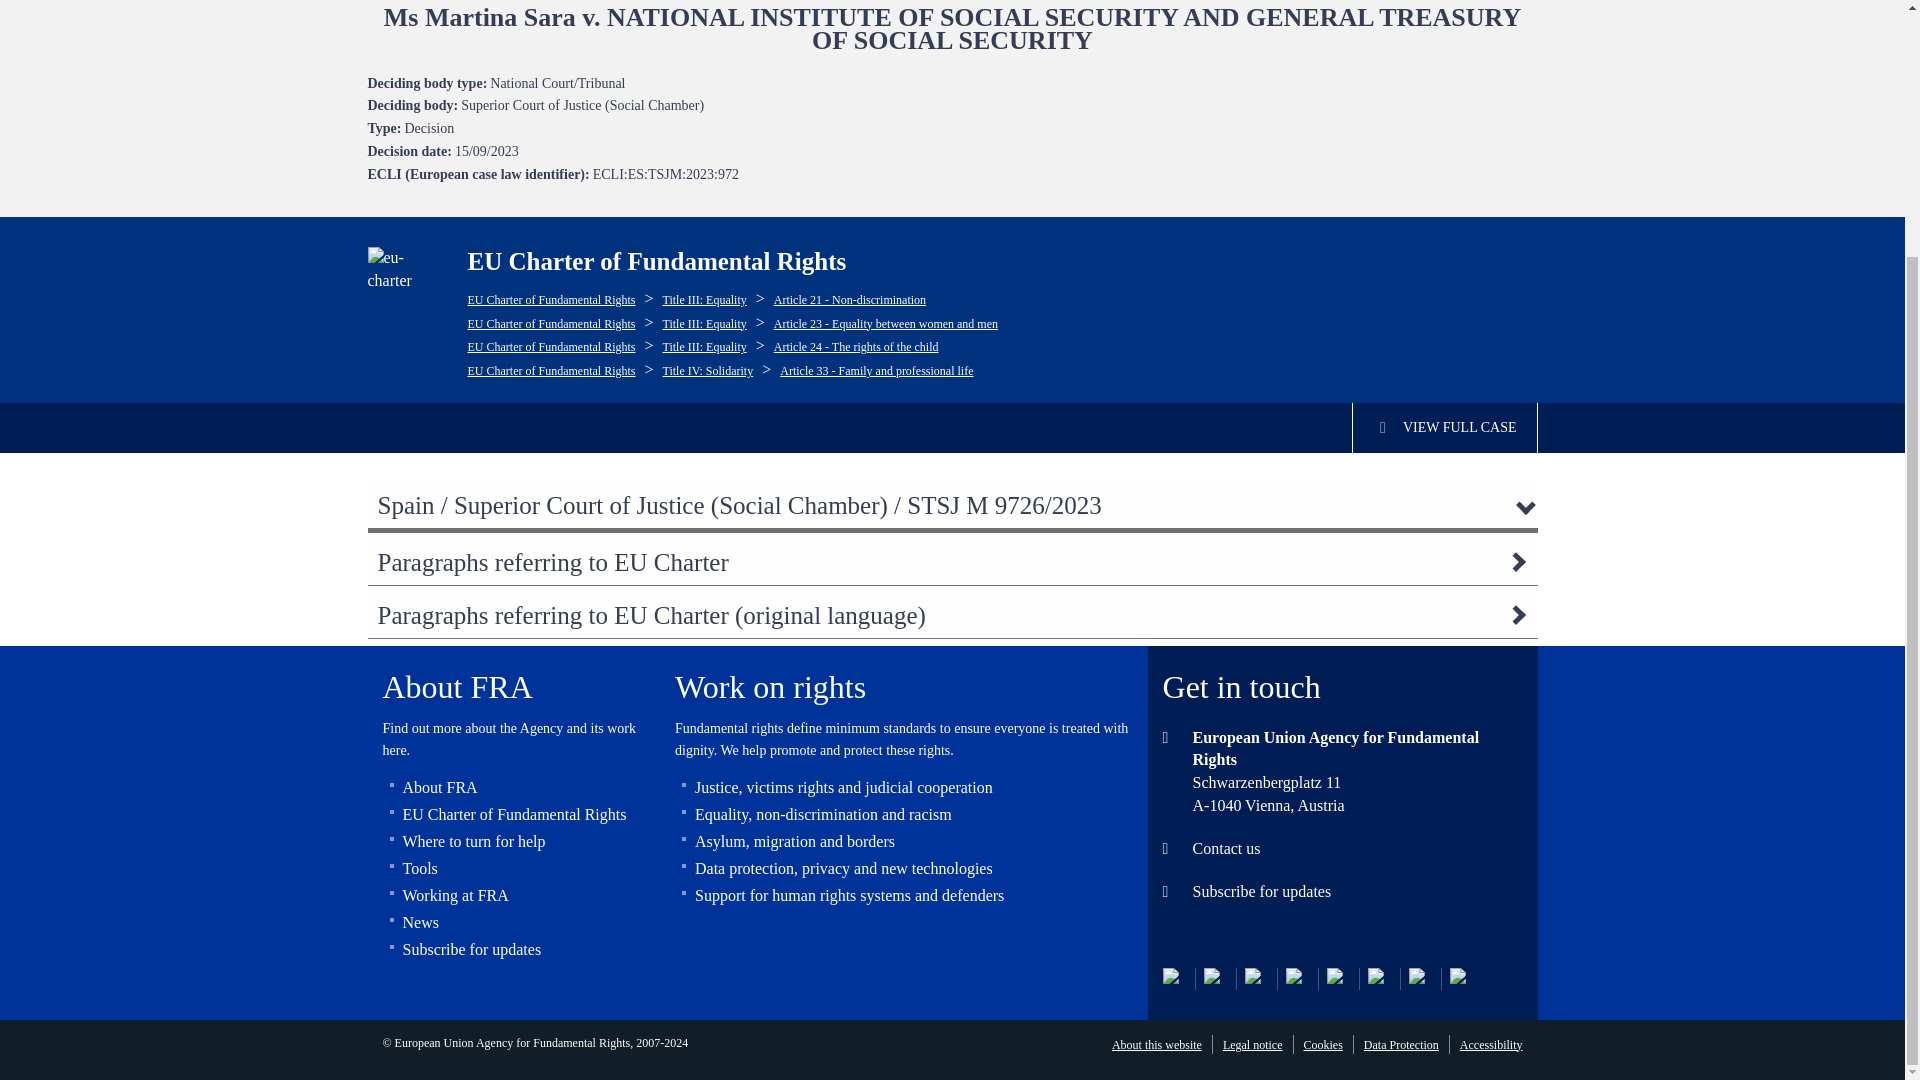 The height and width of the screenshot is (1080, 1920). What do you see at coordinates (1338, 978) in the screenshot?
I see `FRA's YouTube channel` at bounding box center [1338, 978].